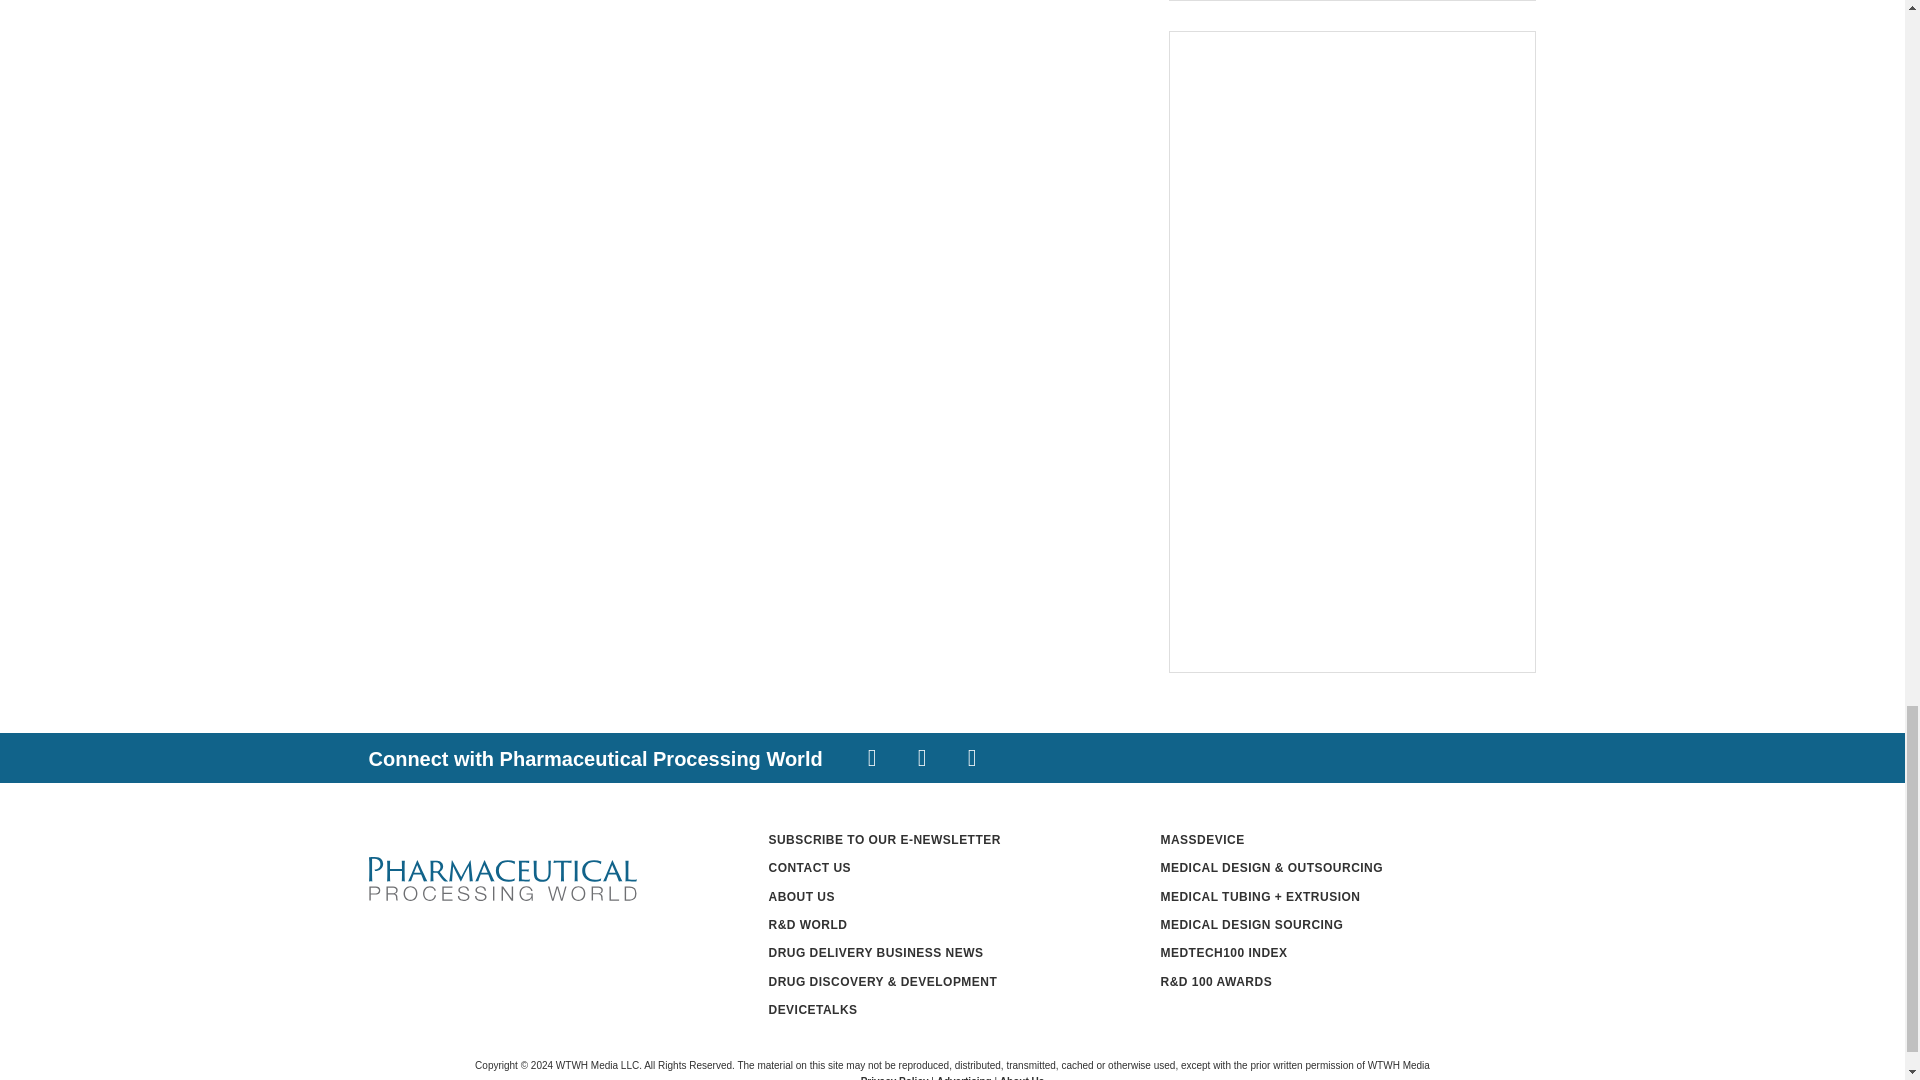  Describe the element at coordinates (812, 1010) in the screenshot. I see `DEVICETALKS` at that location.